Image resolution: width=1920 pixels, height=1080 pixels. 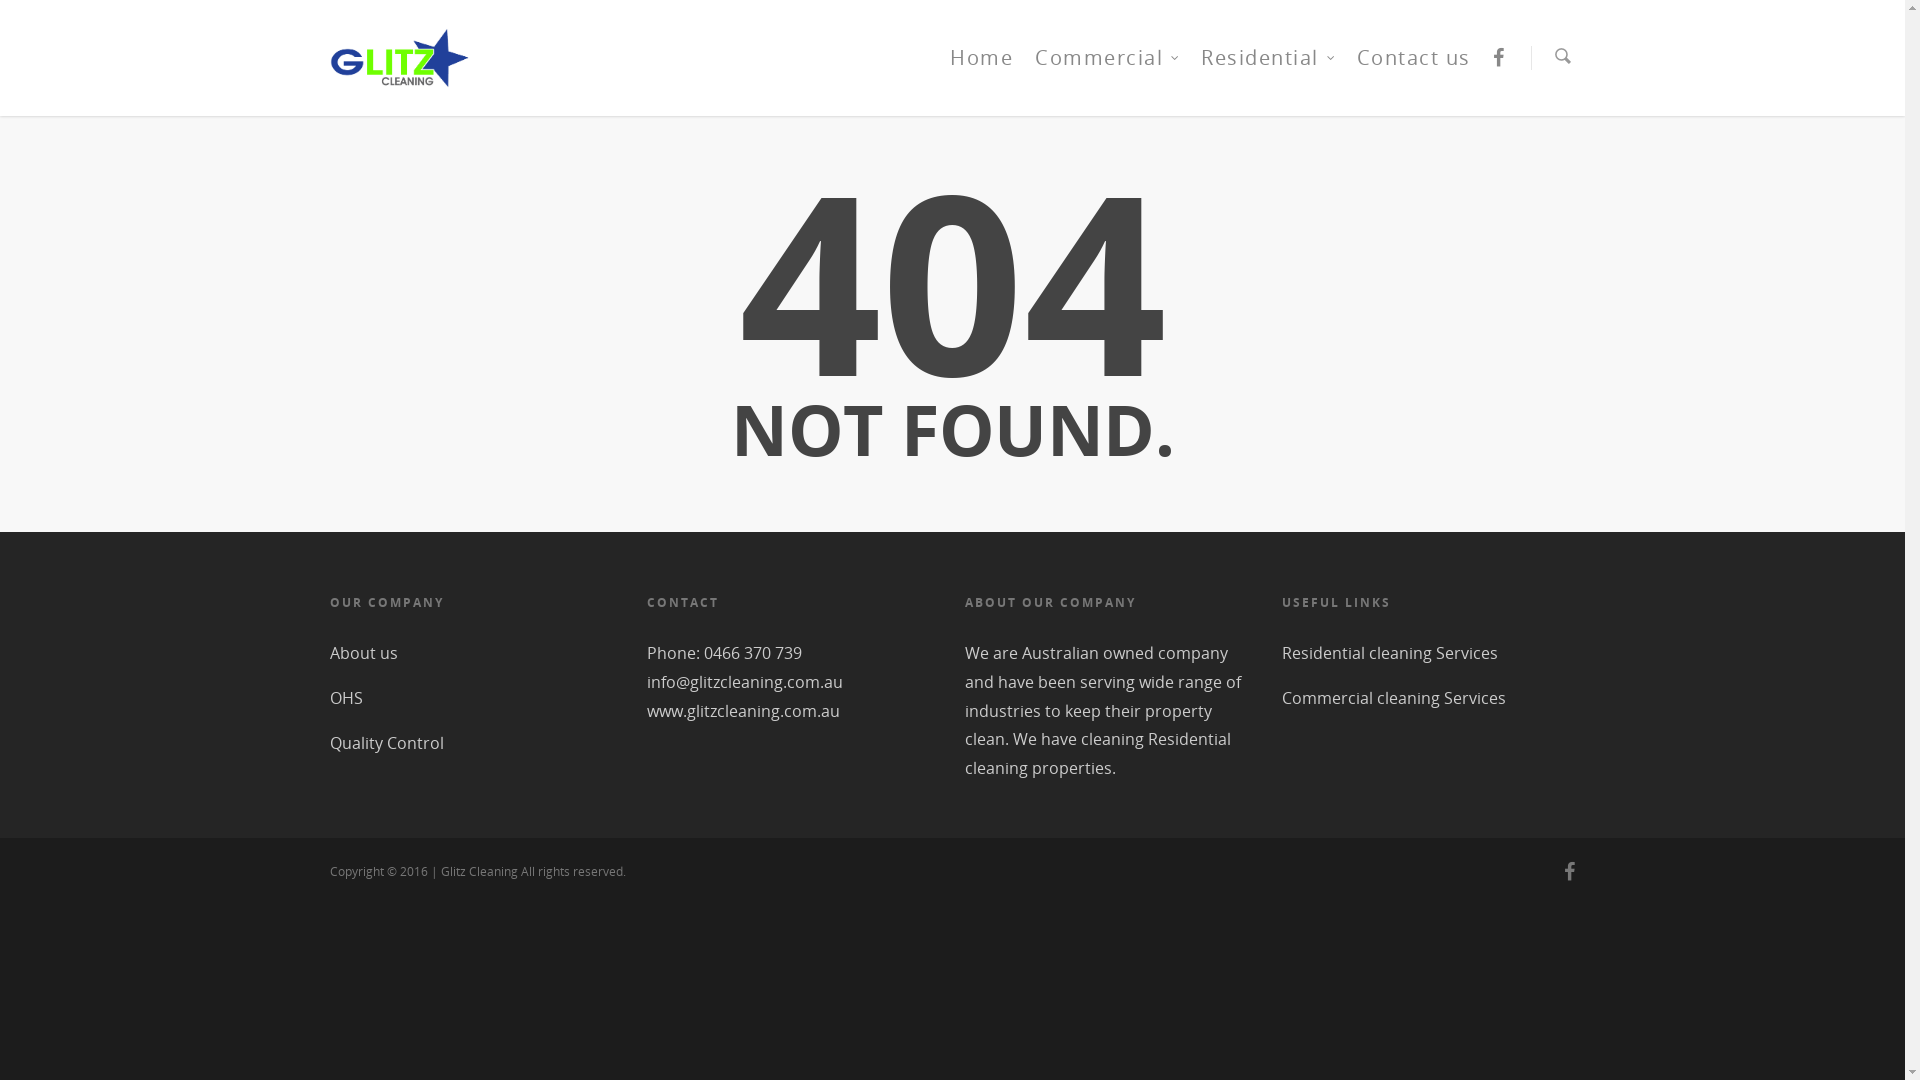 I want to click on info@glitzcleaning.com.au, so click(x=745, y=682).